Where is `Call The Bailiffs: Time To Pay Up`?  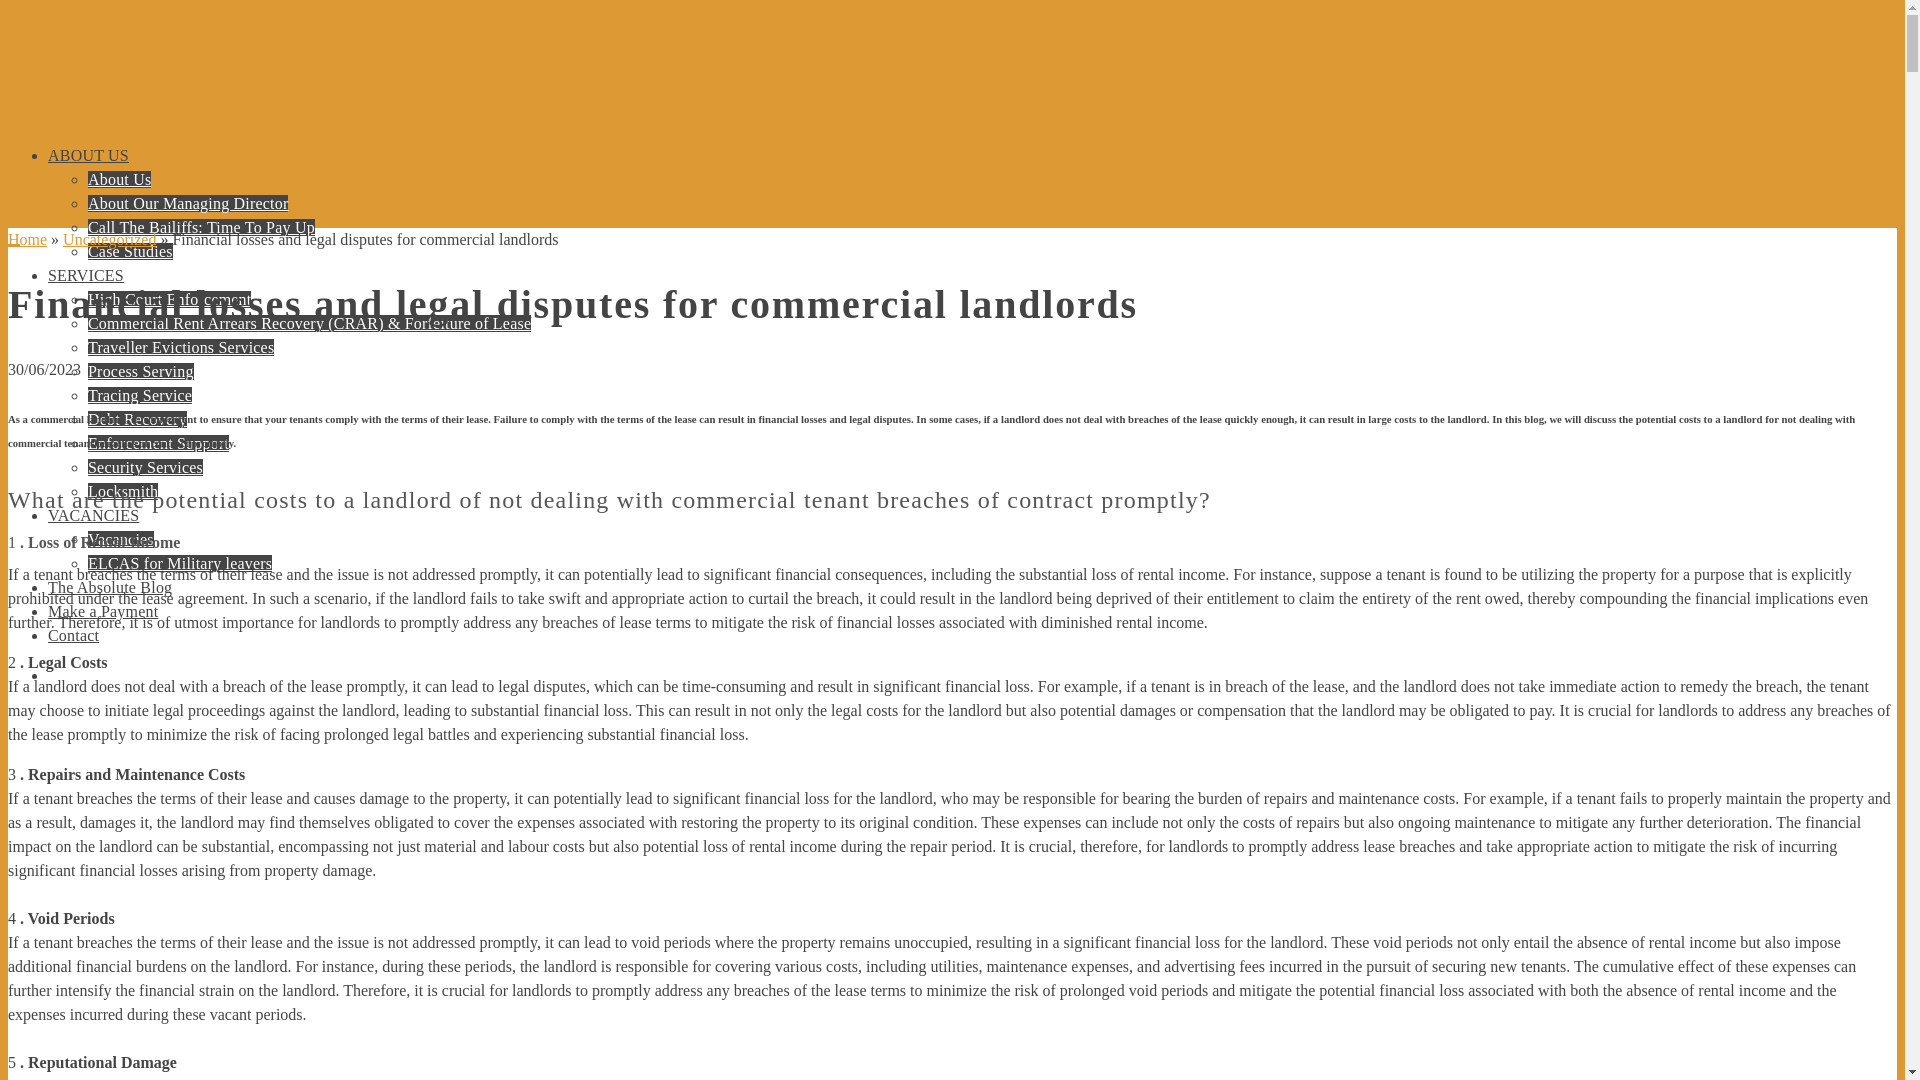
Call The Bailiffs: Time To Pay Up is located at coordinates (201, 228).